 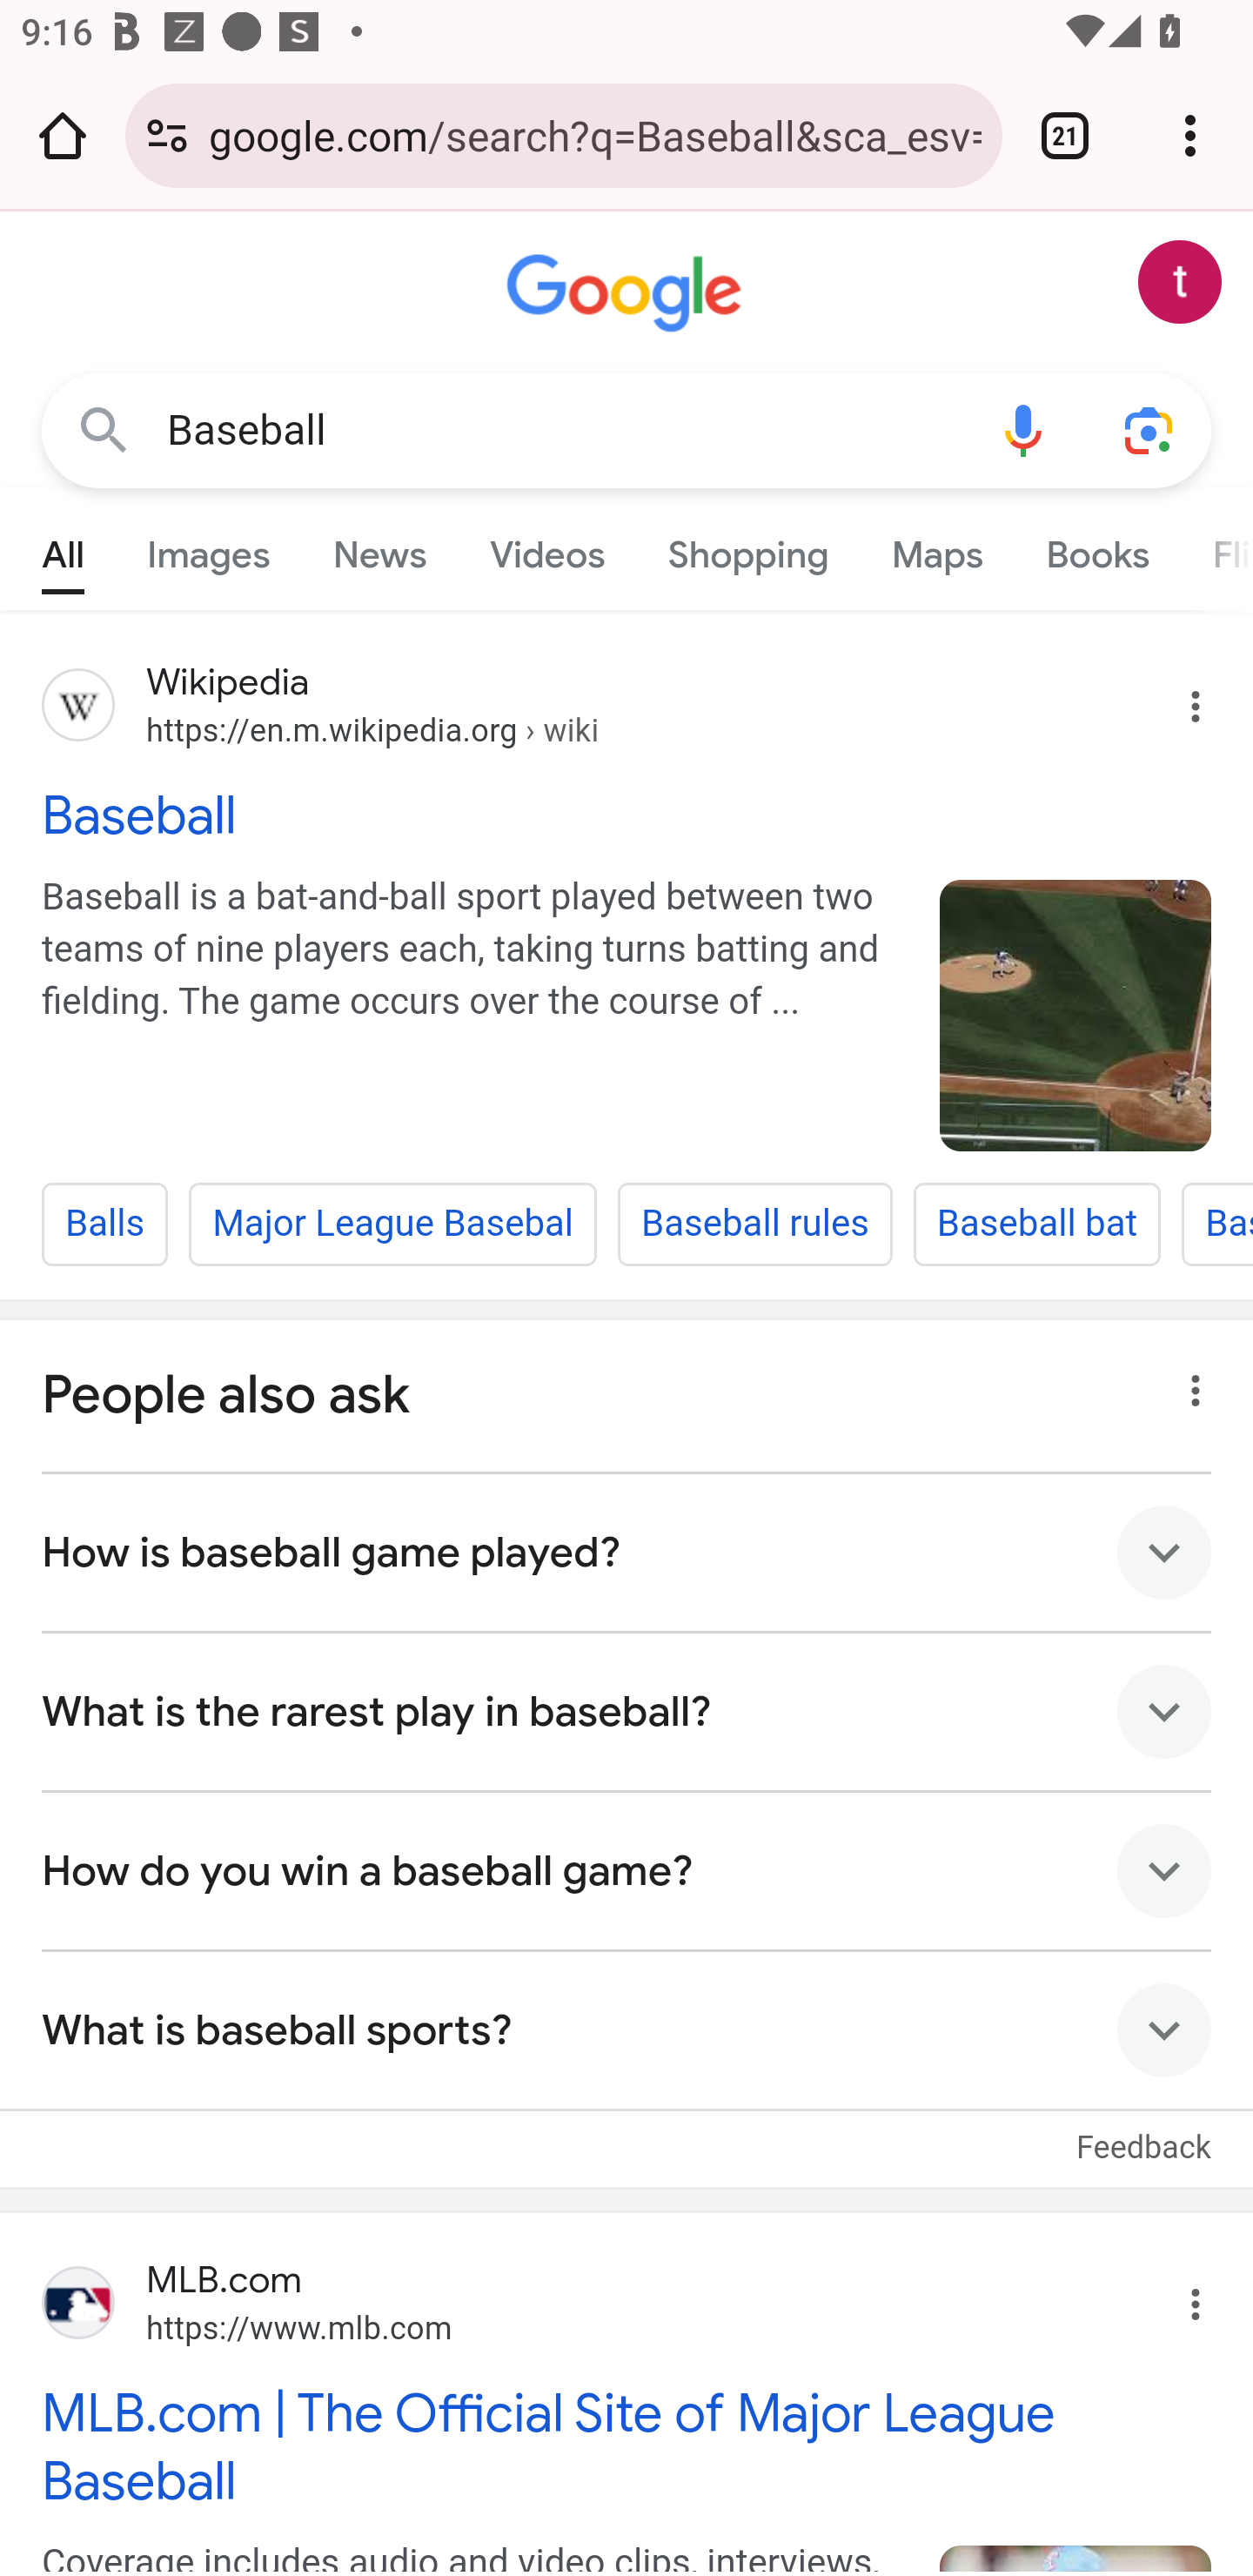 What do you see at coordinates (1190, 135) in the screenshot?
I see `Customize and control Google Chrome` at bounding box center [1190, 135].